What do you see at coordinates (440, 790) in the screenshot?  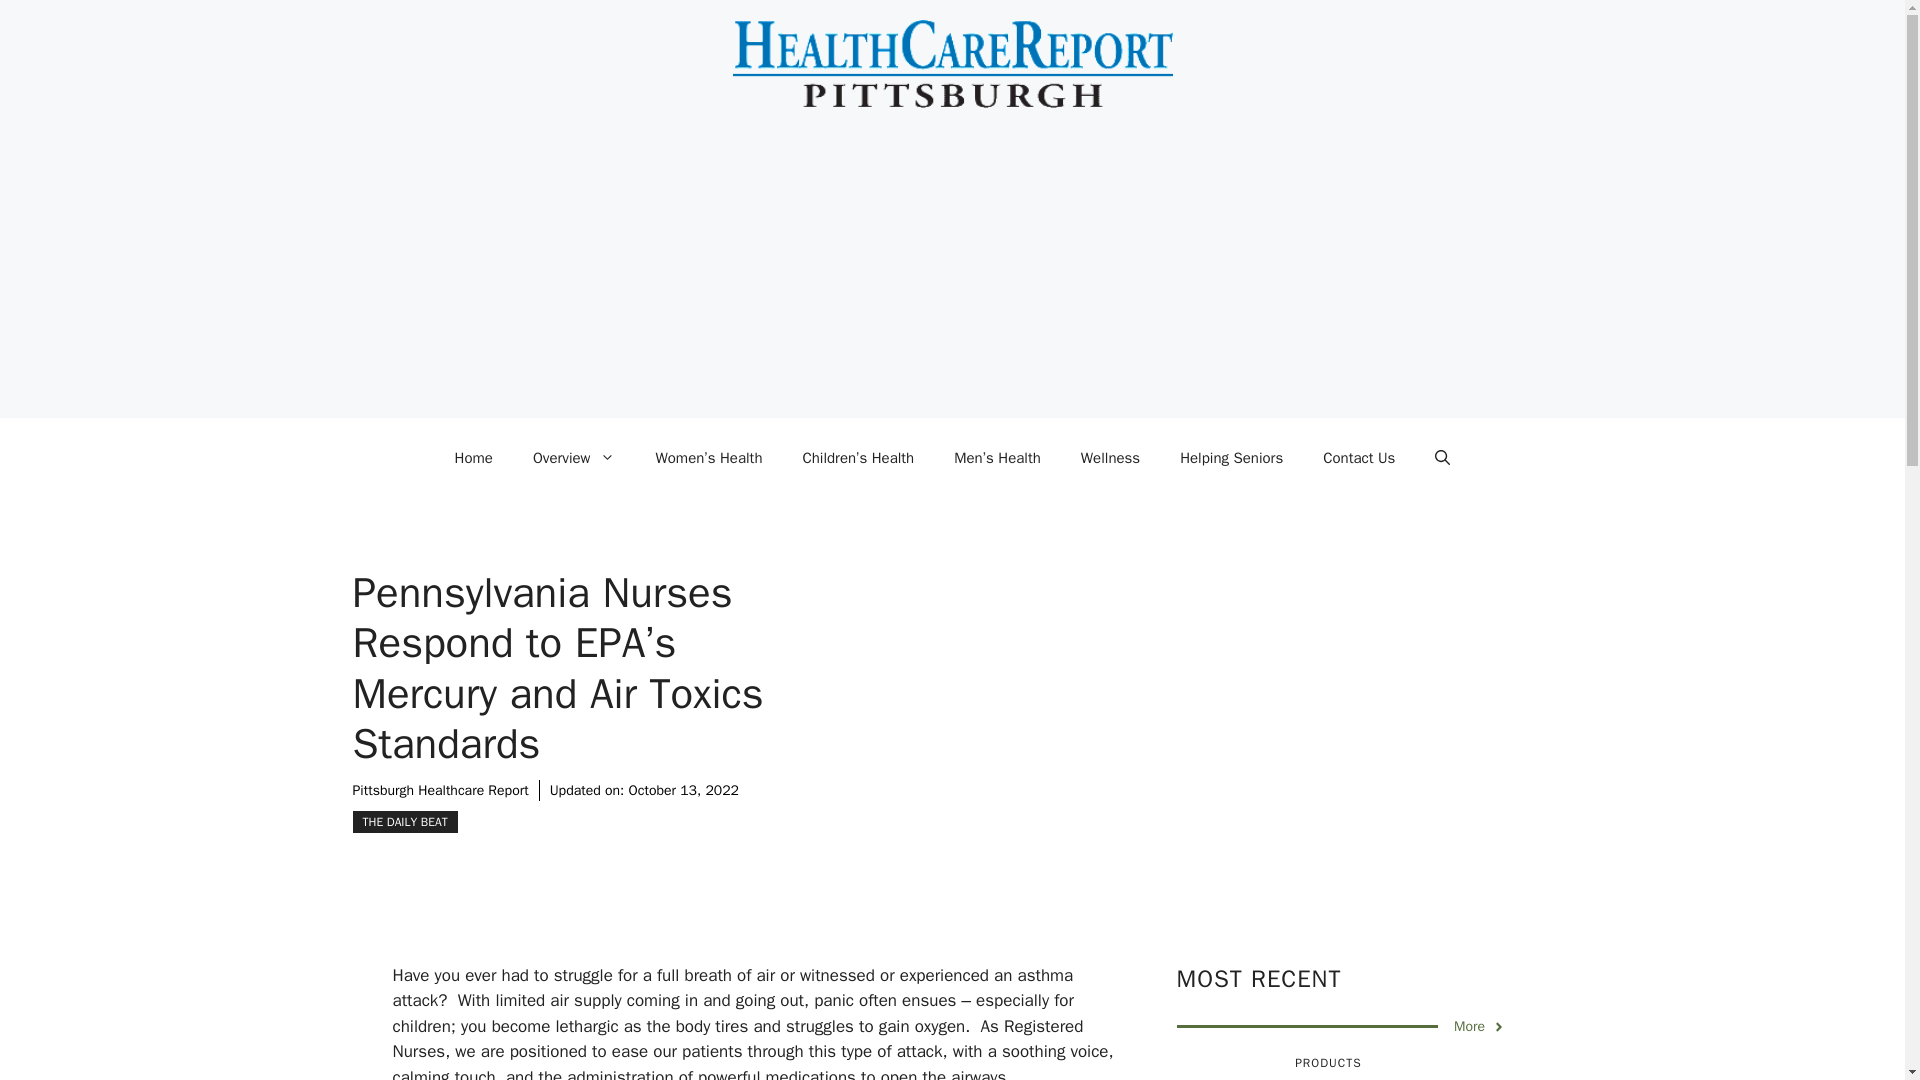 I see `Pittsburgh Healthcare Report` at bounding box center [440, 790].